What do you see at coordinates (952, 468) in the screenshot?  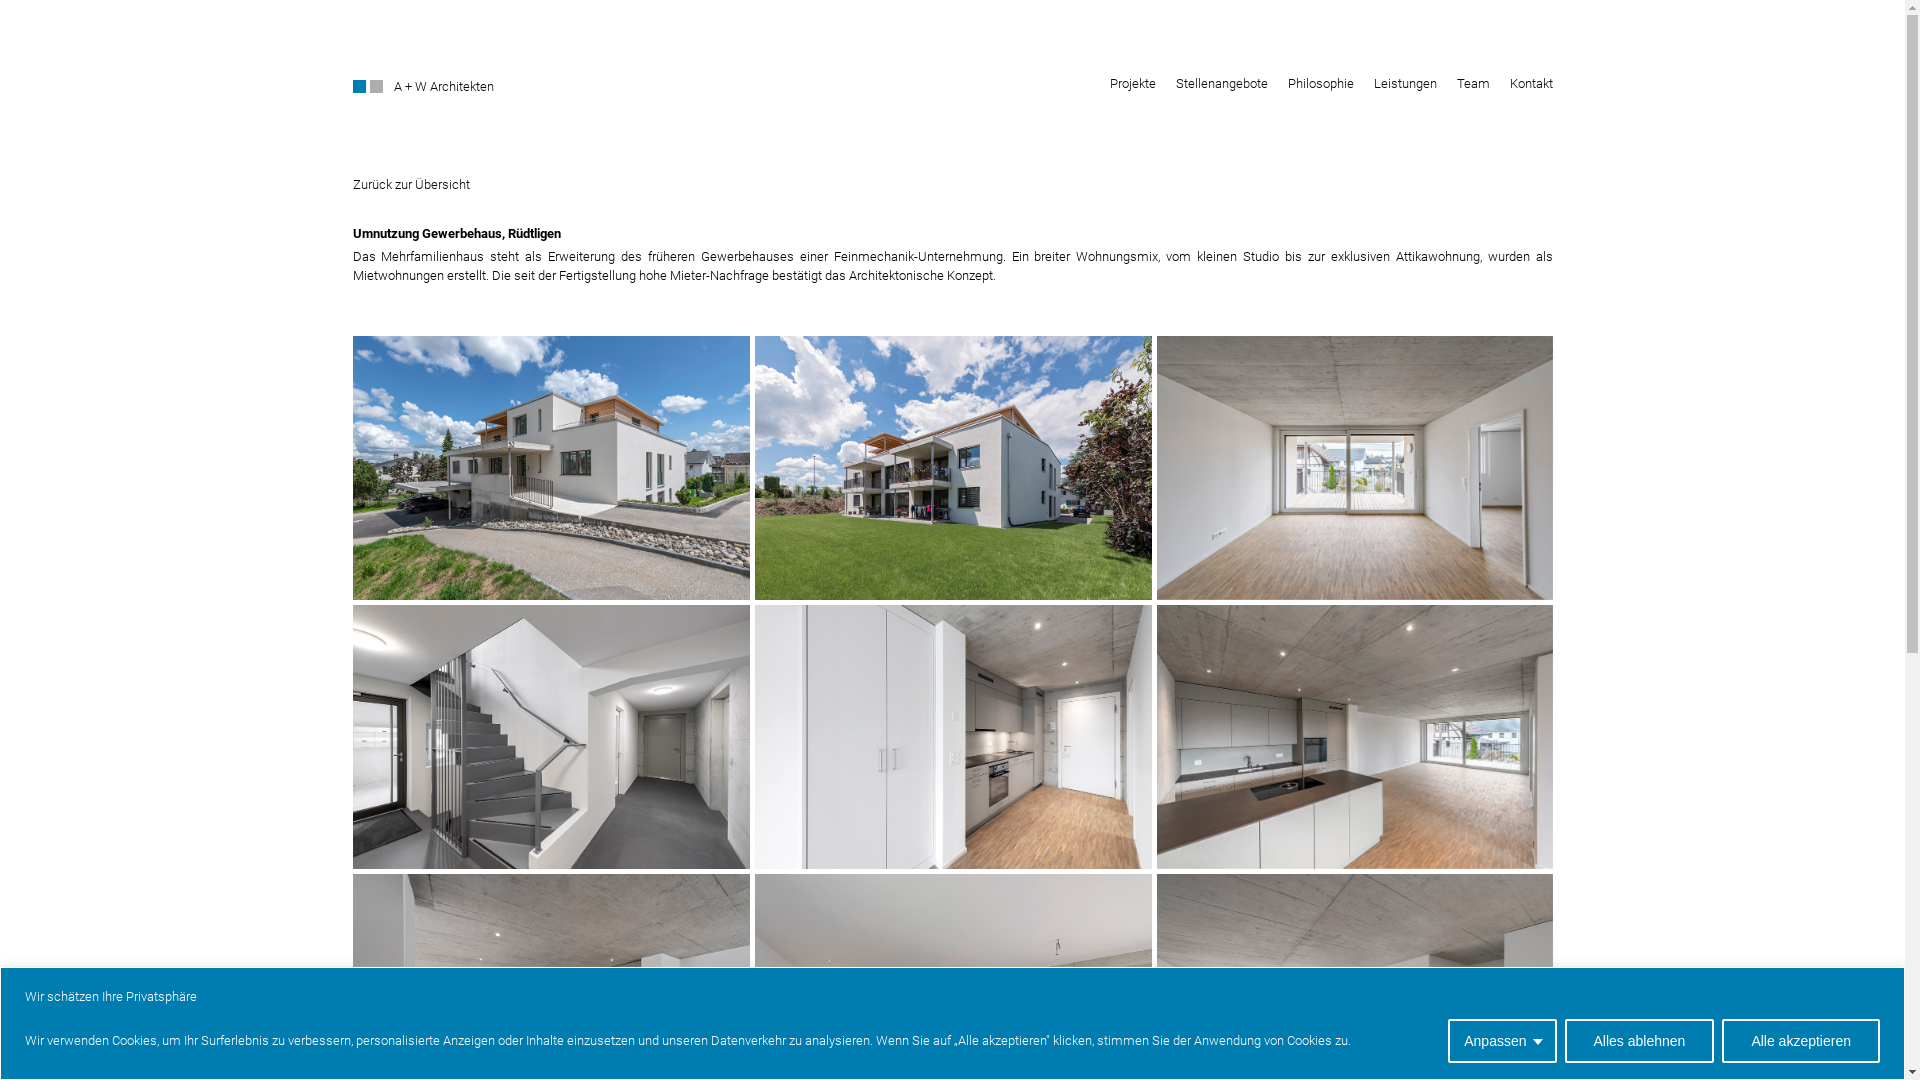 I see `aw-architekten-kirchberg-umnutzung-gewerbehaus-ruedtligen-14` at bounding box center [952, 468].